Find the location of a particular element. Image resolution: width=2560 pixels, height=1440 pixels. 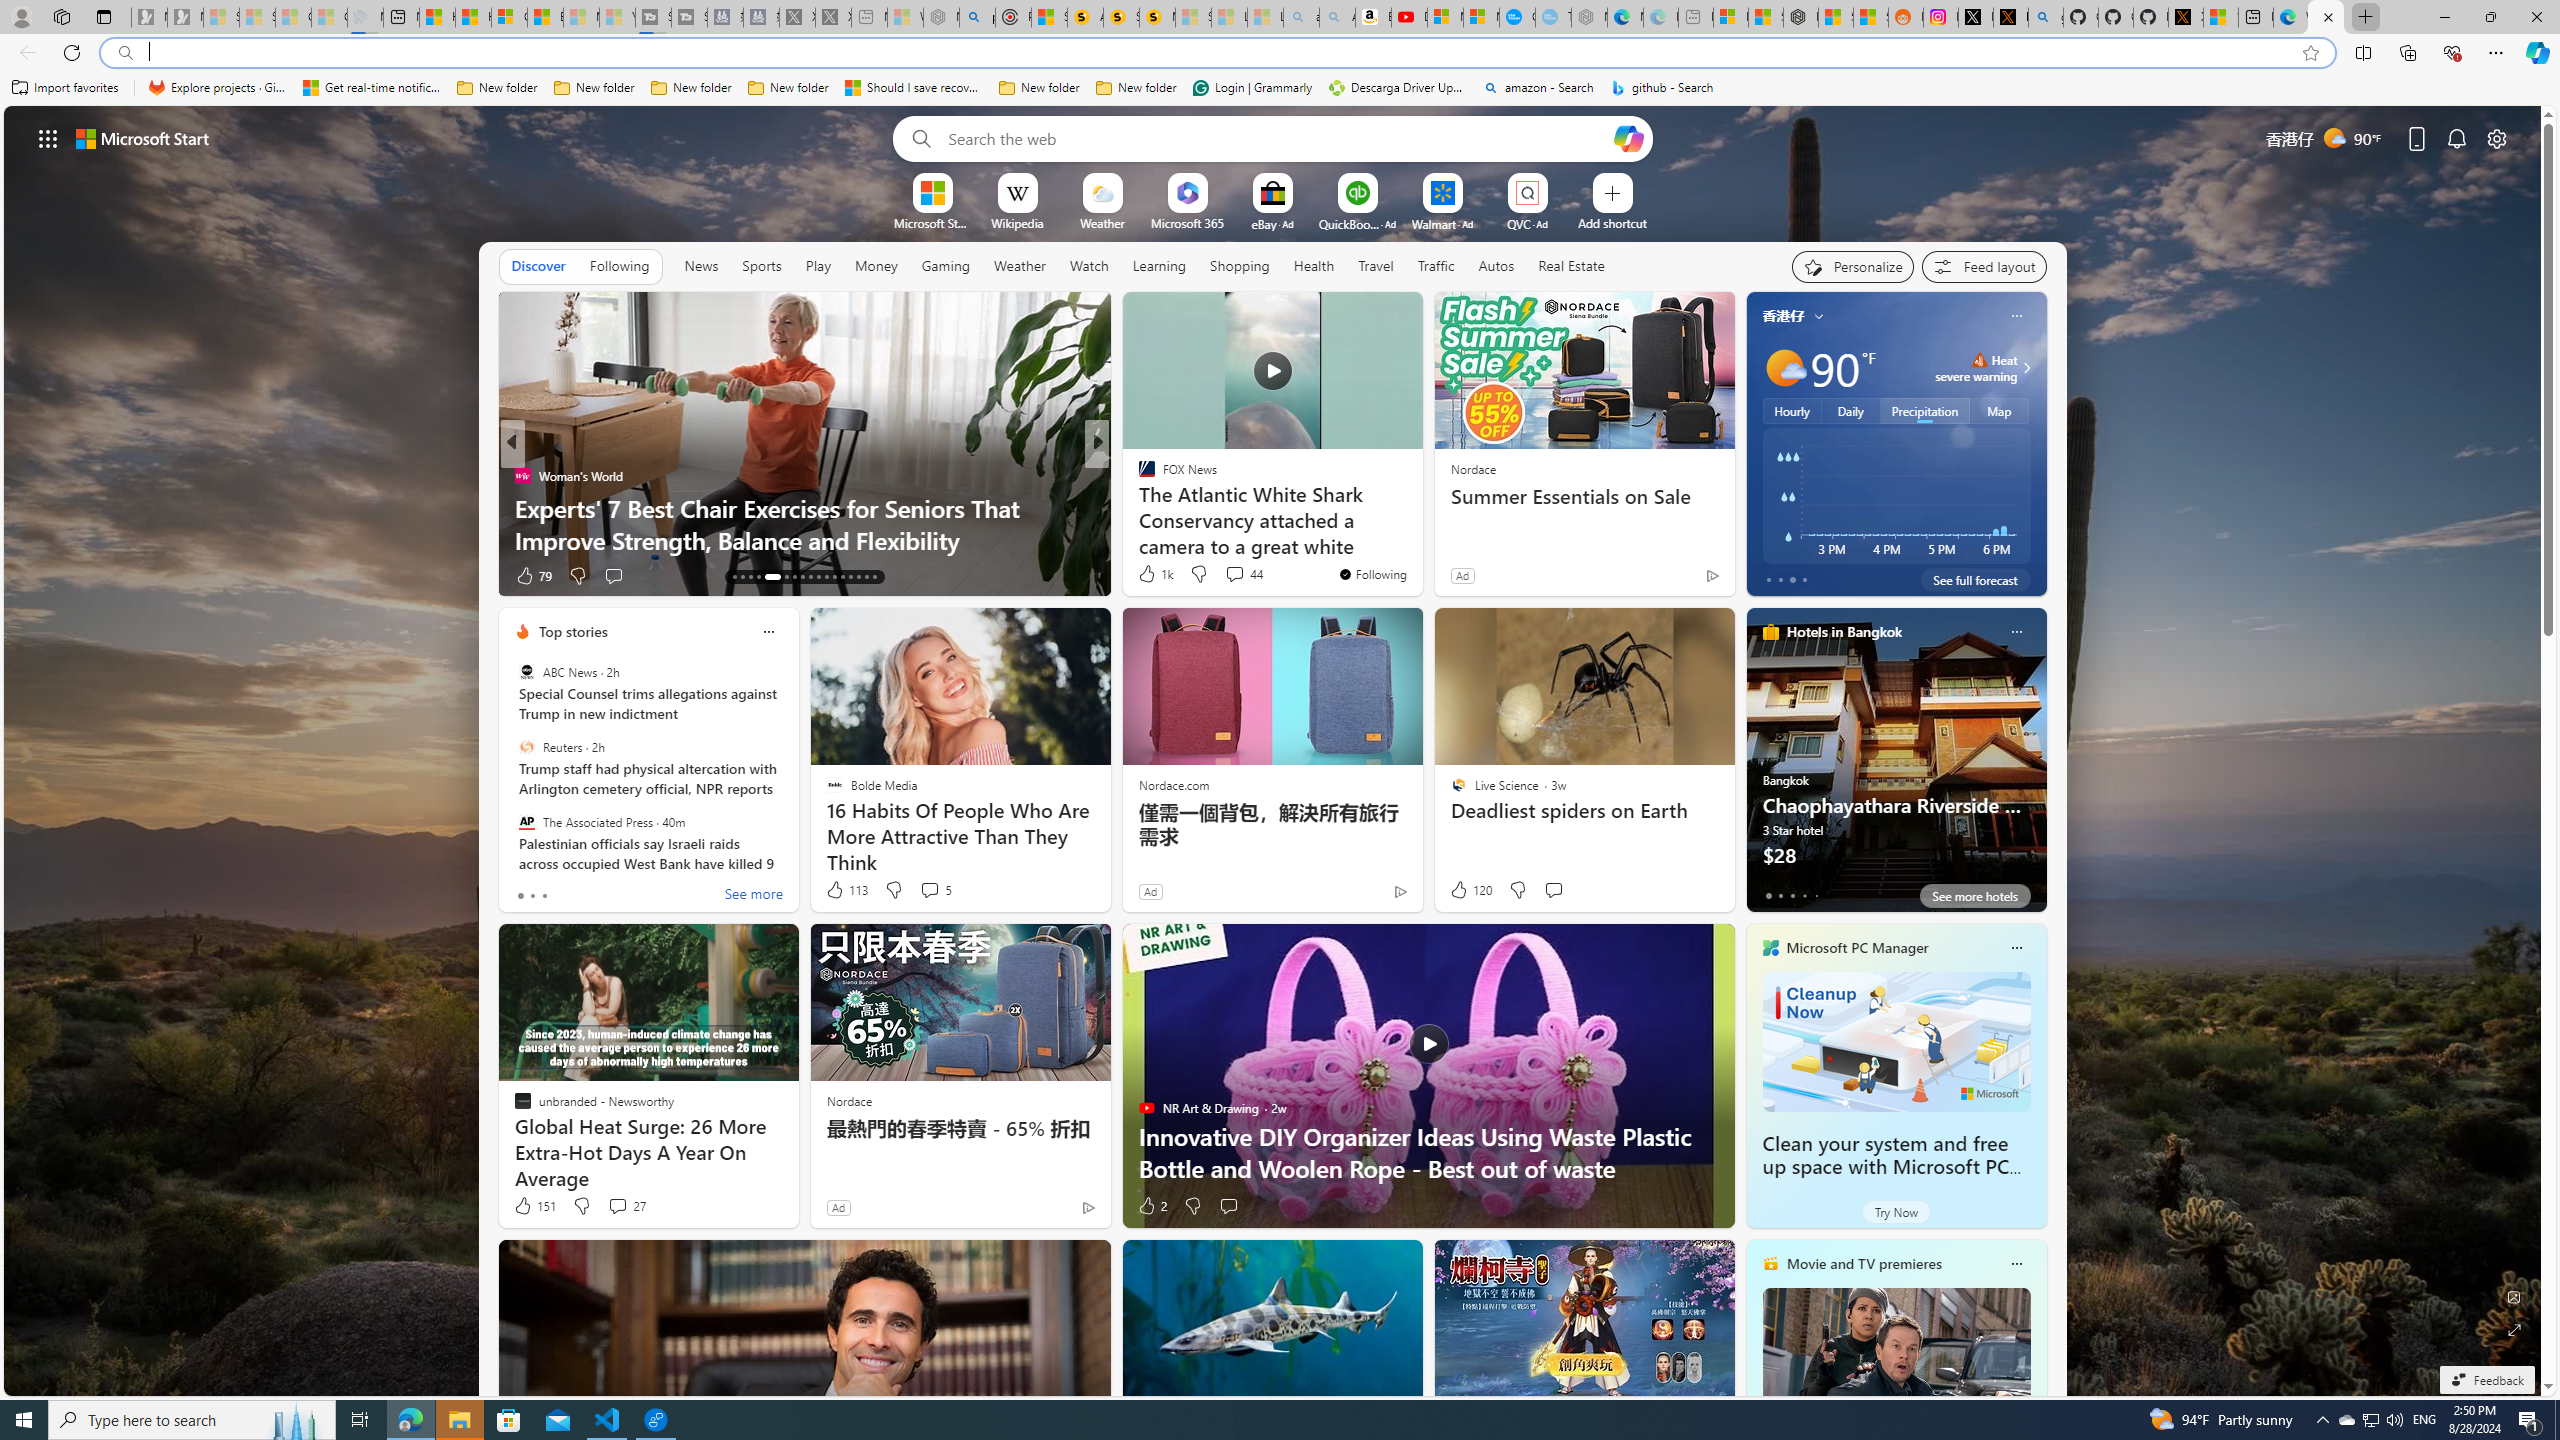

Money is located at coordinates (875, 266).